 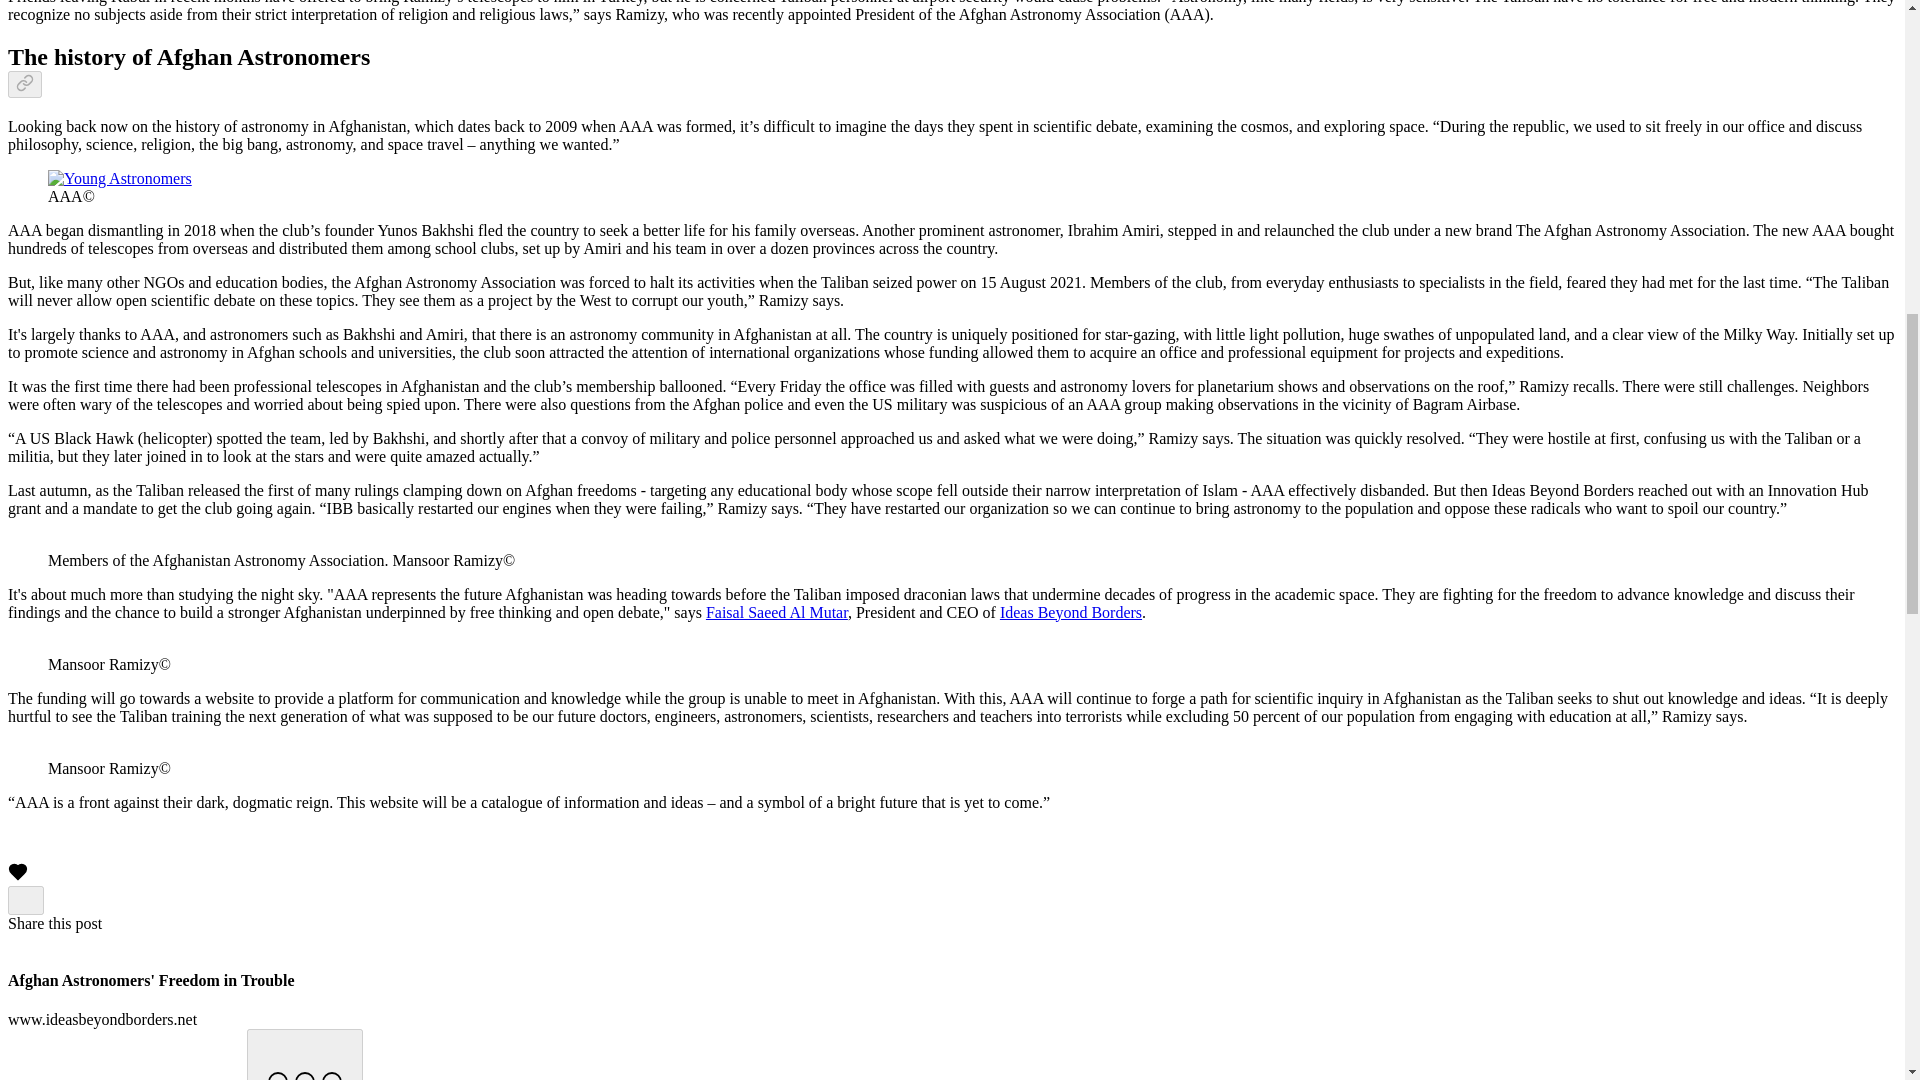 What do you see at coordinates (120, 178) in the screenshot?
I see `Young Astronomers` at bounding box center [120, 178].